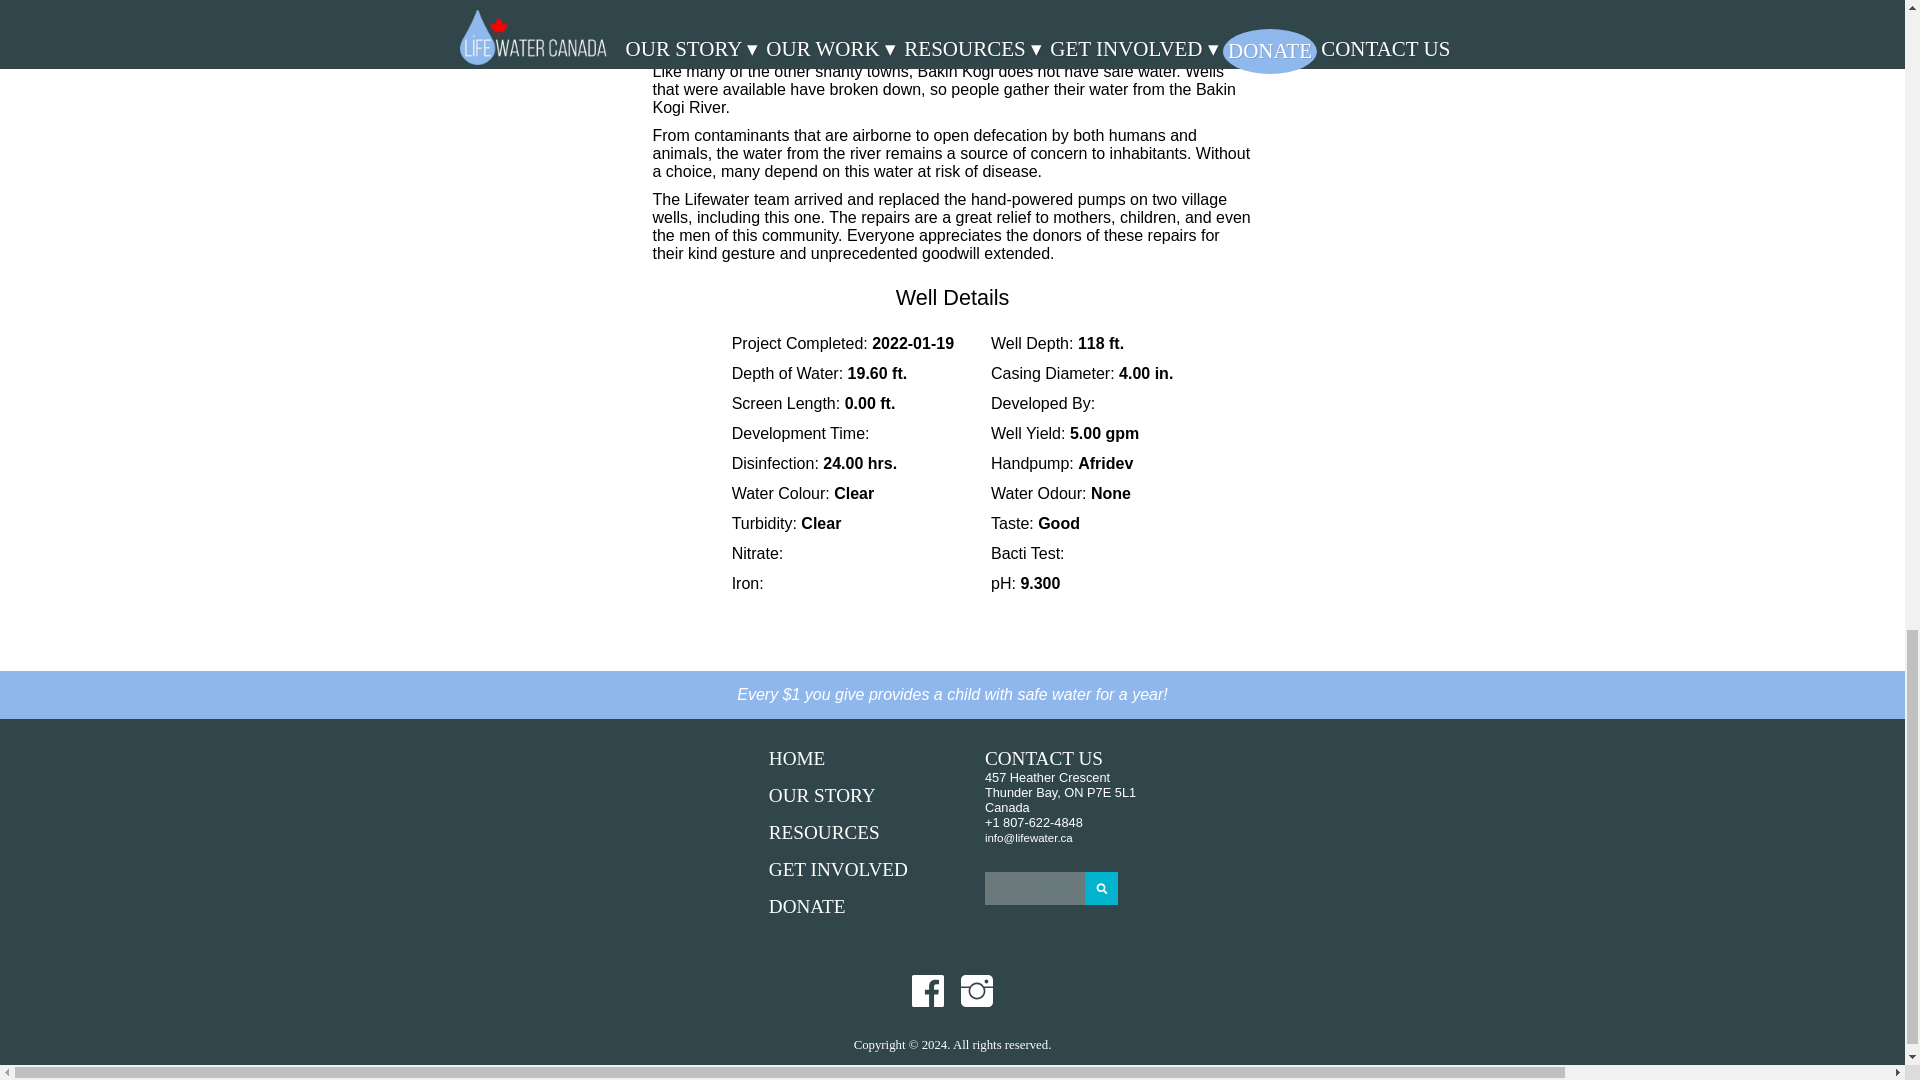  I want to click on Visit our Facebook page, so click(928, 990).